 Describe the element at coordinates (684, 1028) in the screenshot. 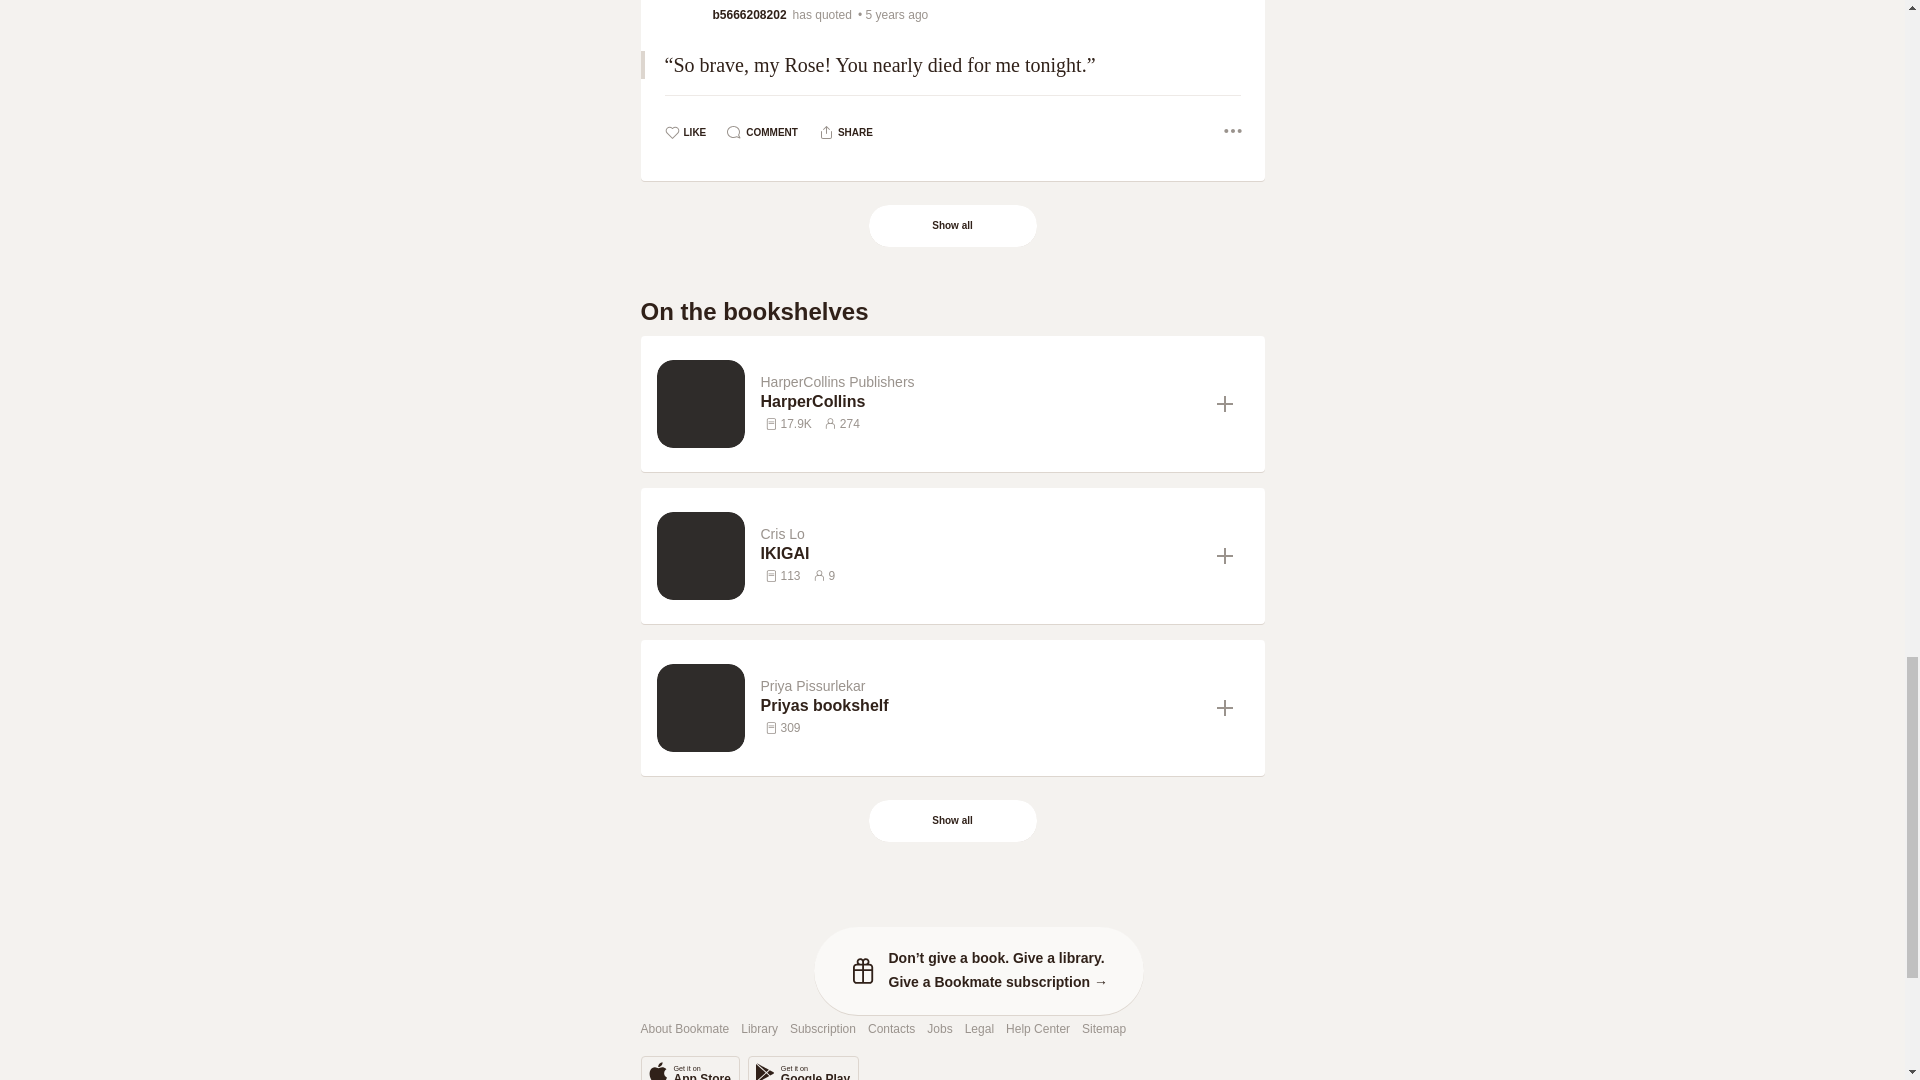

I see `About Bookmate` at that location.